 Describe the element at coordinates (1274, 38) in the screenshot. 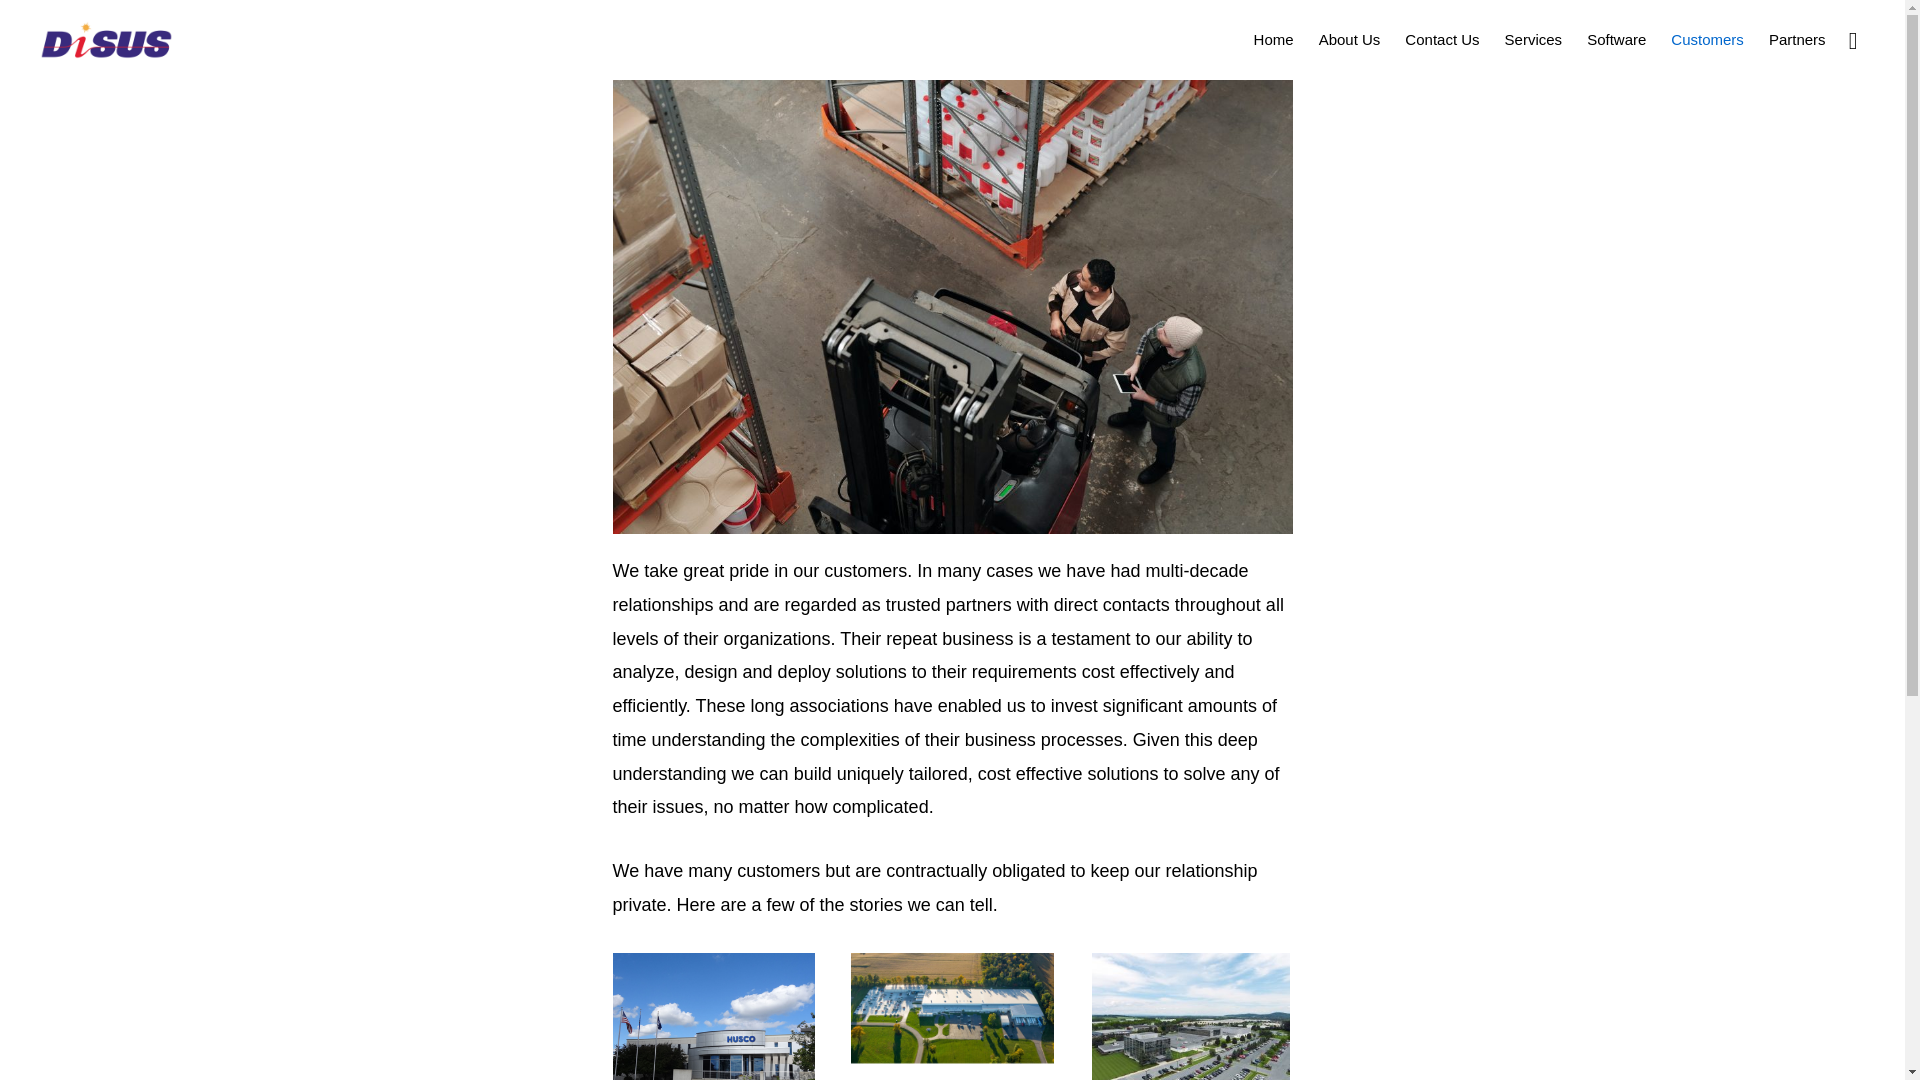

I see `Home` at that location.